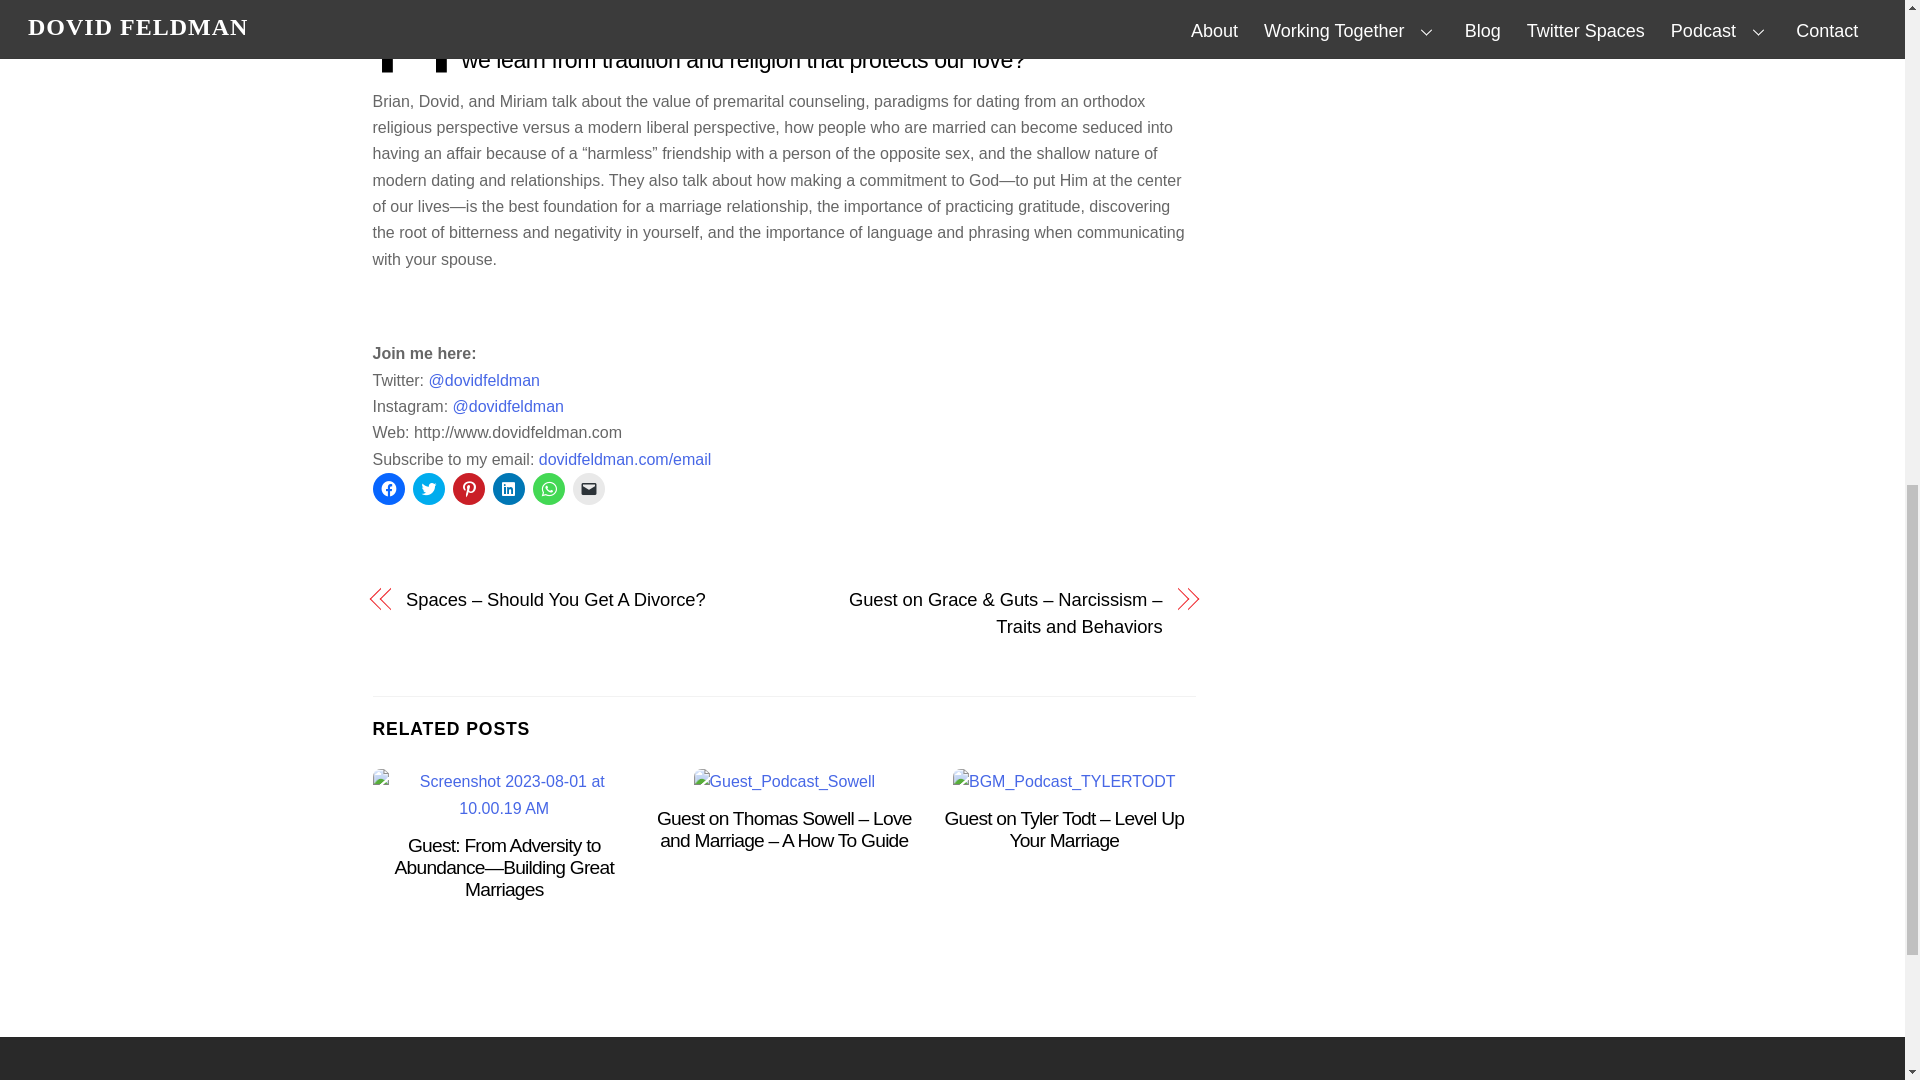 Image resolution: width=1920 pixels, height=1080 pixels. What do you see at coordinates (504, 794) in the screenshot?
I see `Screenshot 2023-08-01 at 10.00.19 AM` at bounding box center [504, 794].